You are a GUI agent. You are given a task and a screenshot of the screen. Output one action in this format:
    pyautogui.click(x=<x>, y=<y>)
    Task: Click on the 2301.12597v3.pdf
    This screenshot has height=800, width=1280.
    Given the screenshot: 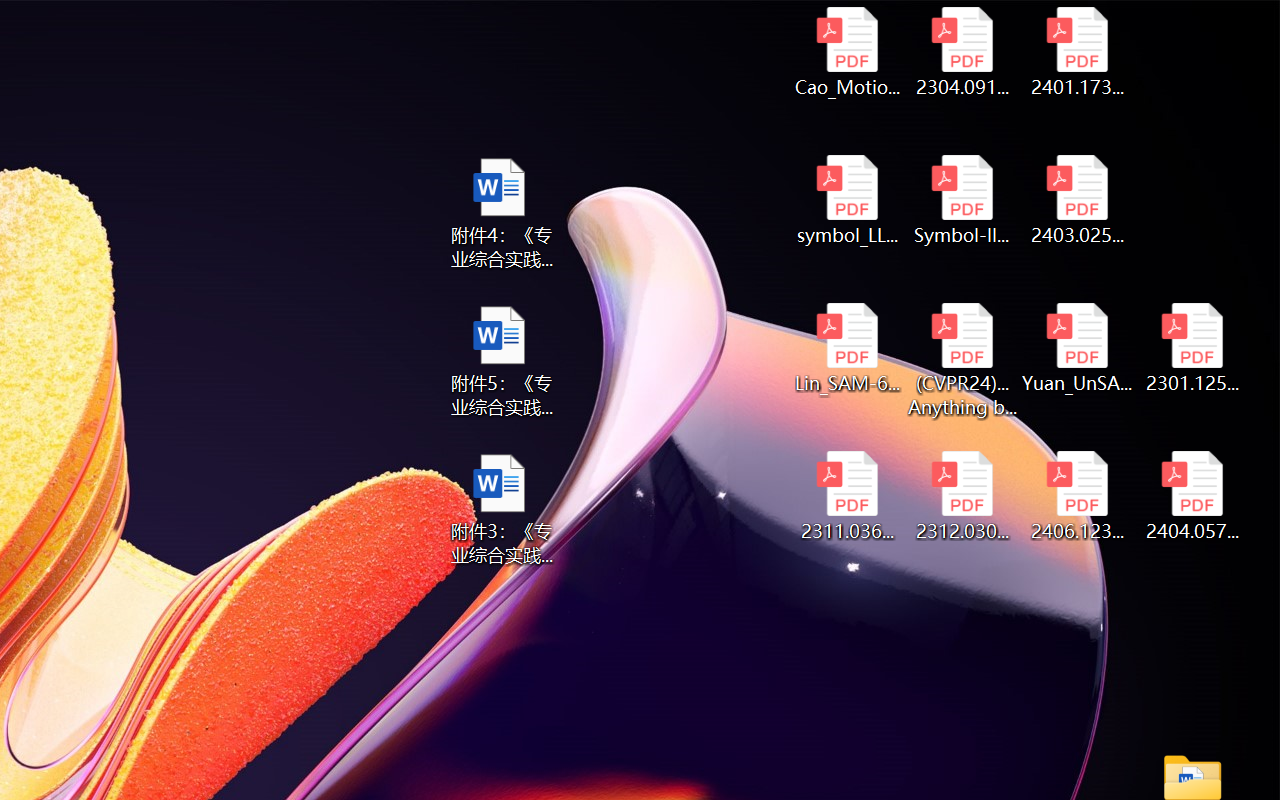 What is the action you would take?
    pyautogui.click(x=1192, y=348)
    